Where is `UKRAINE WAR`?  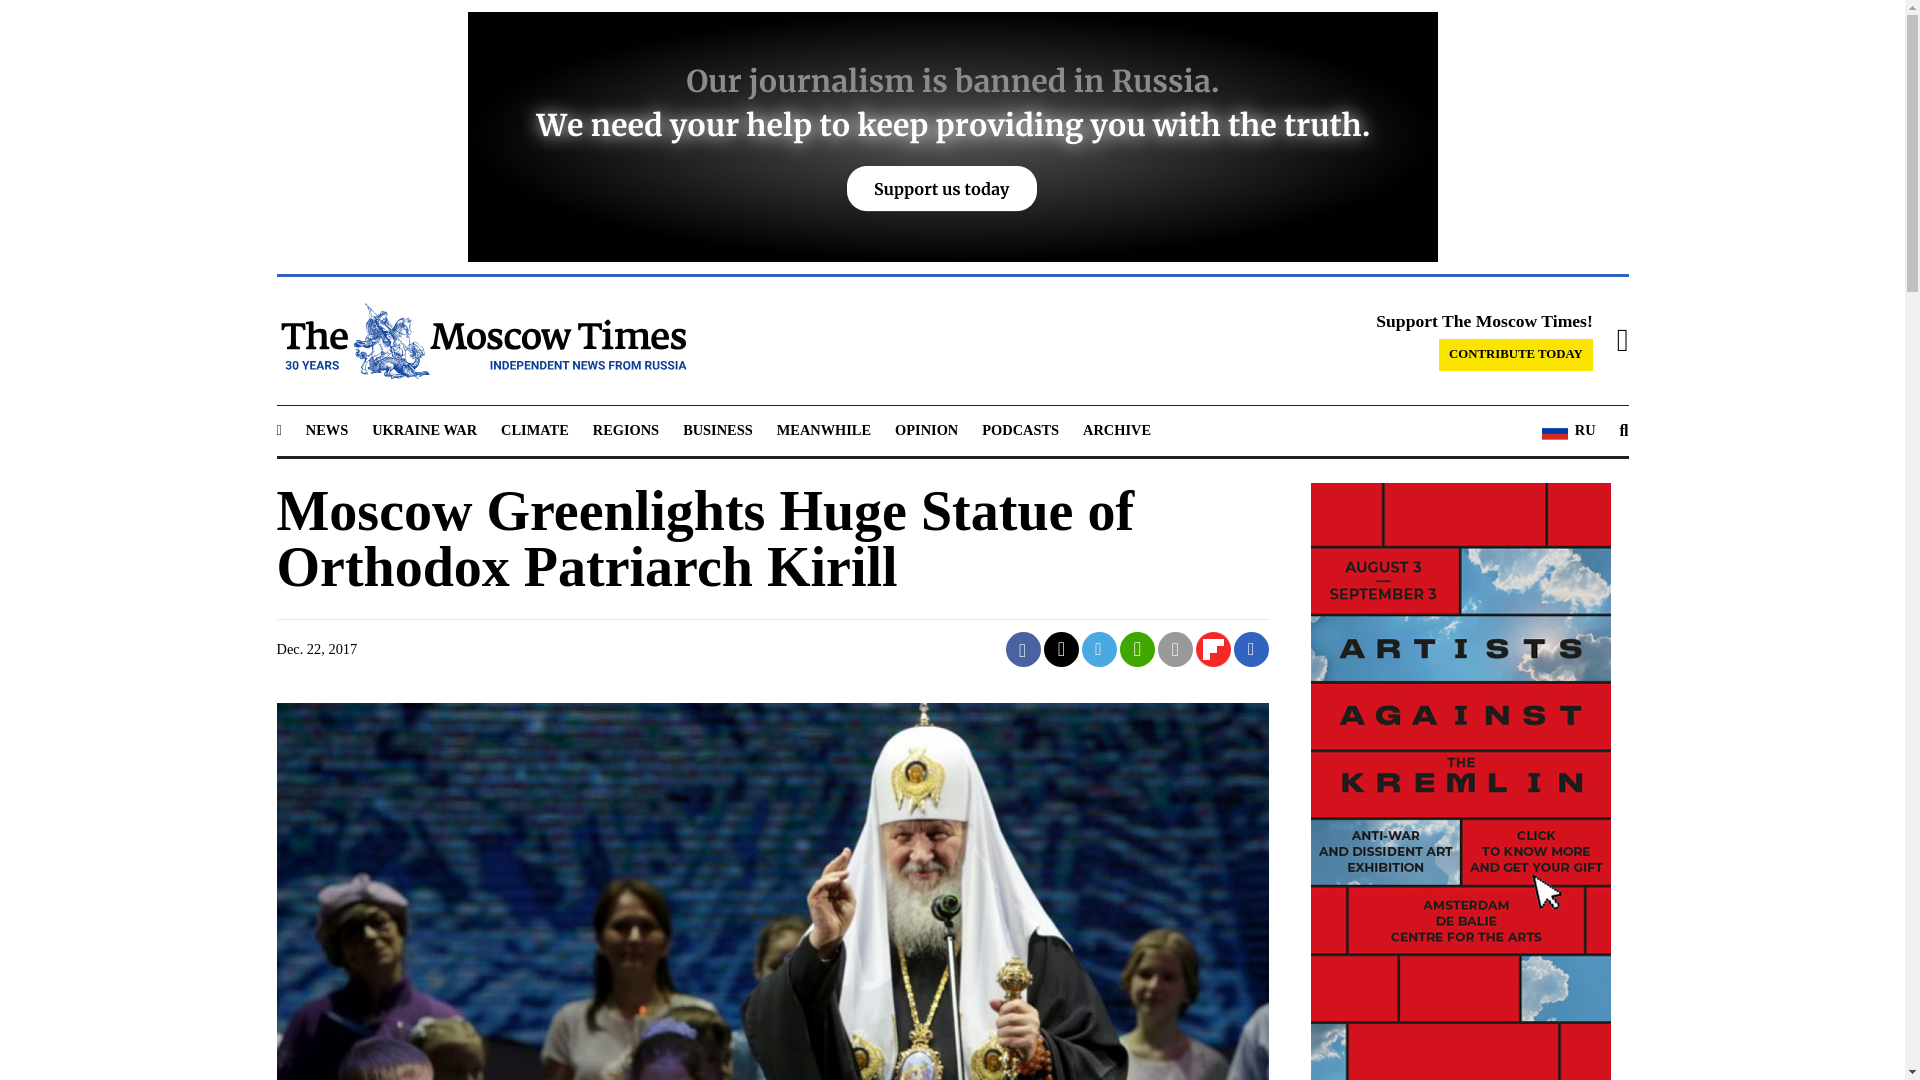
UKRAINE WAR is located at coordinates (424, 430).